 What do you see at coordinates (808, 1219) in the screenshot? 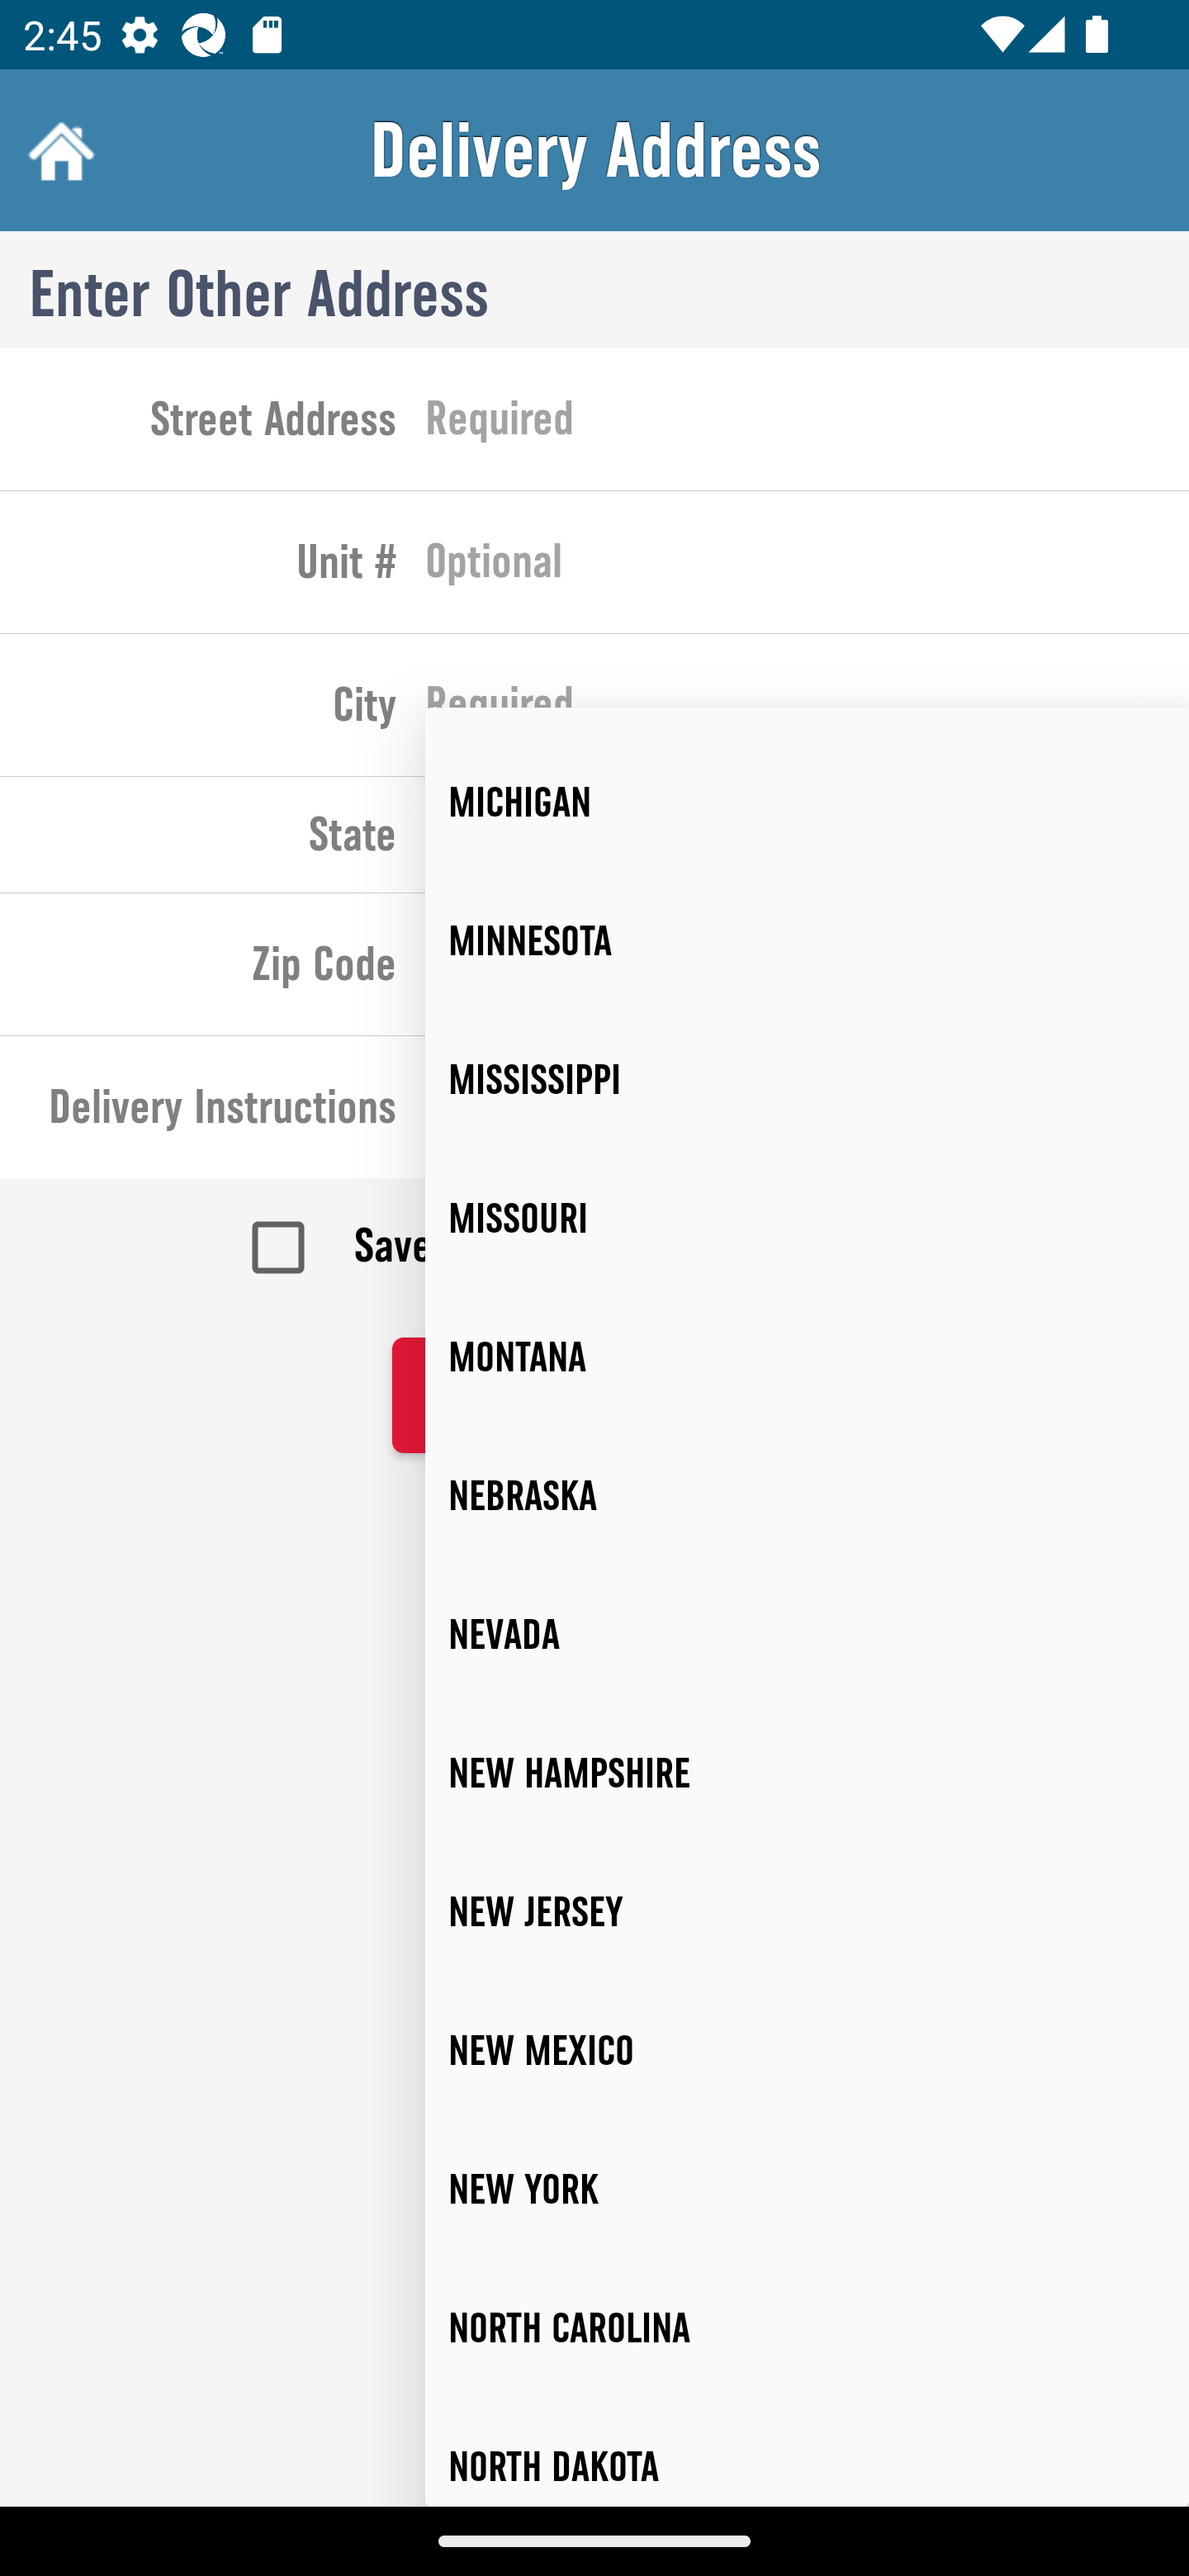
I see `MISSOURI` at bounding box center [808, 1219].